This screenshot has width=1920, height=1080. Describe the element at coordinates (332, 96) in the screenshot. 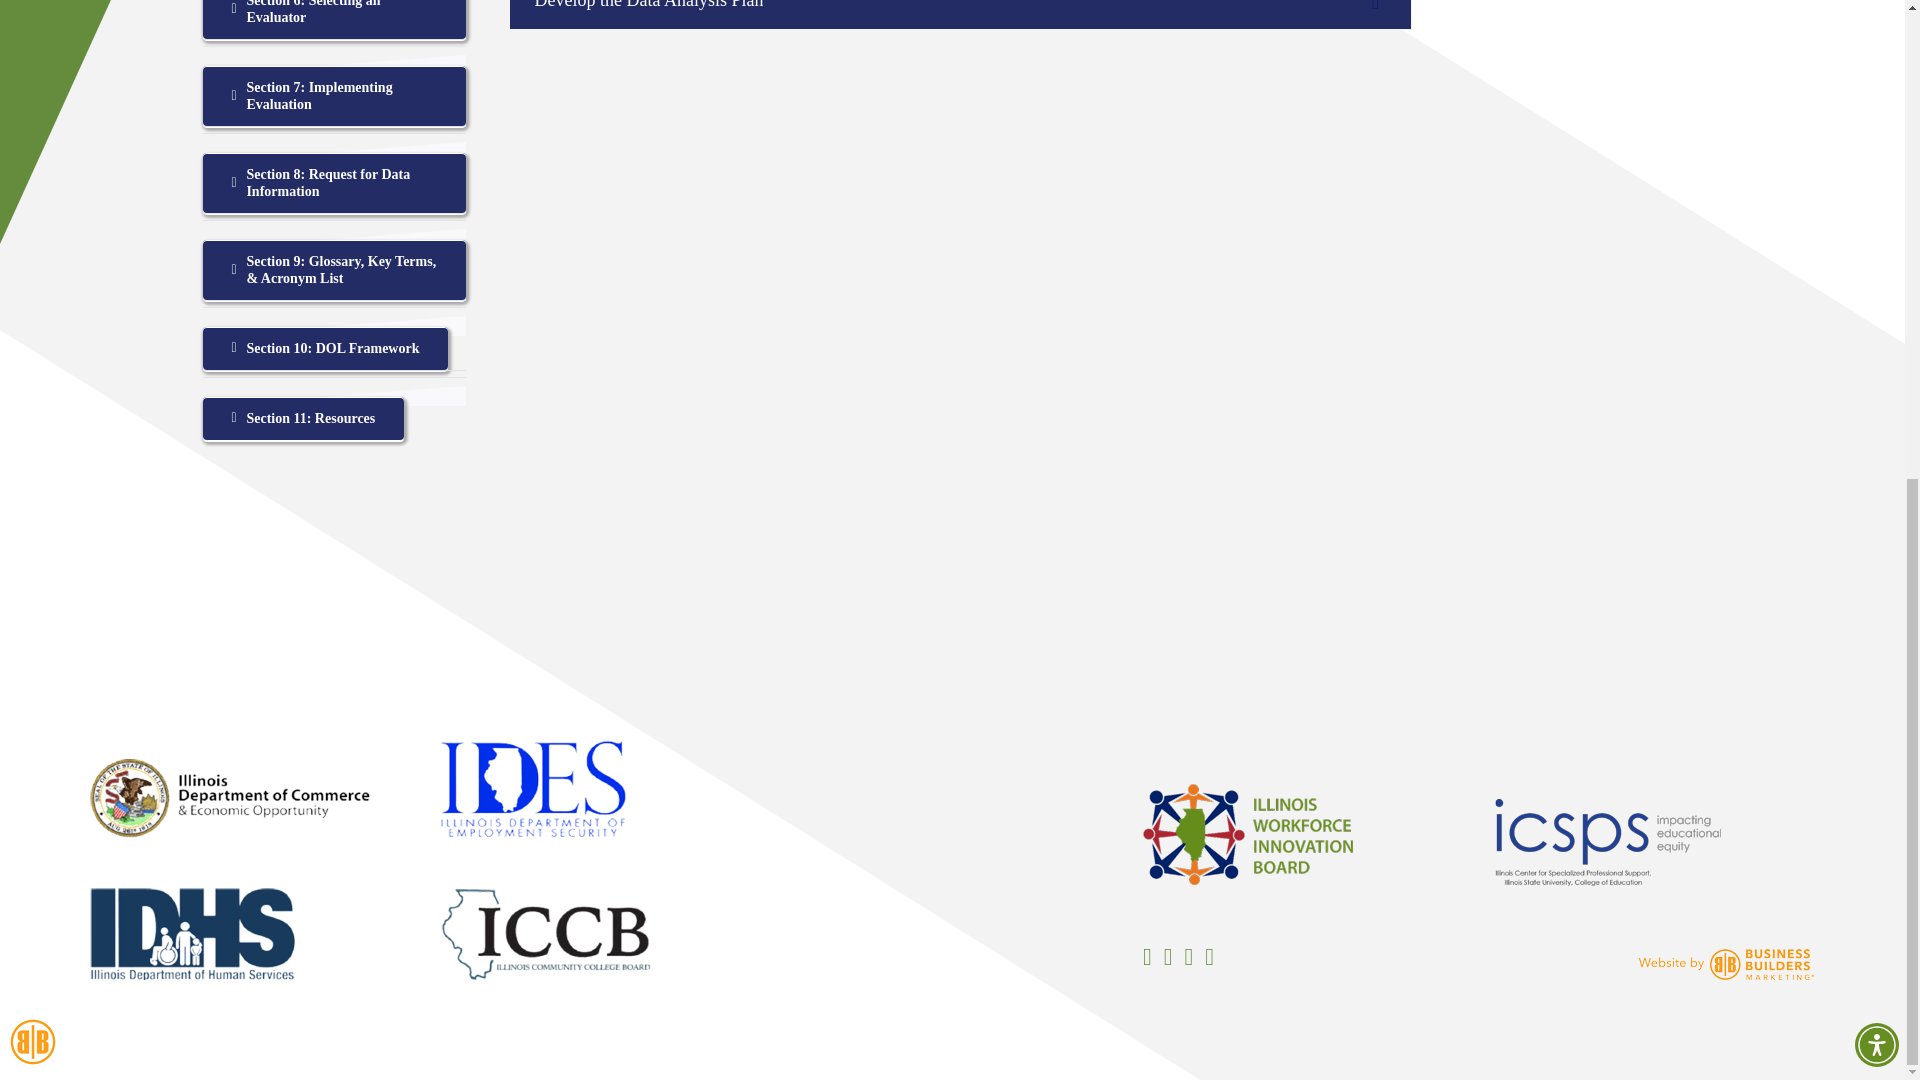

I see `Section 7: Implementing Evaluation` at that location.